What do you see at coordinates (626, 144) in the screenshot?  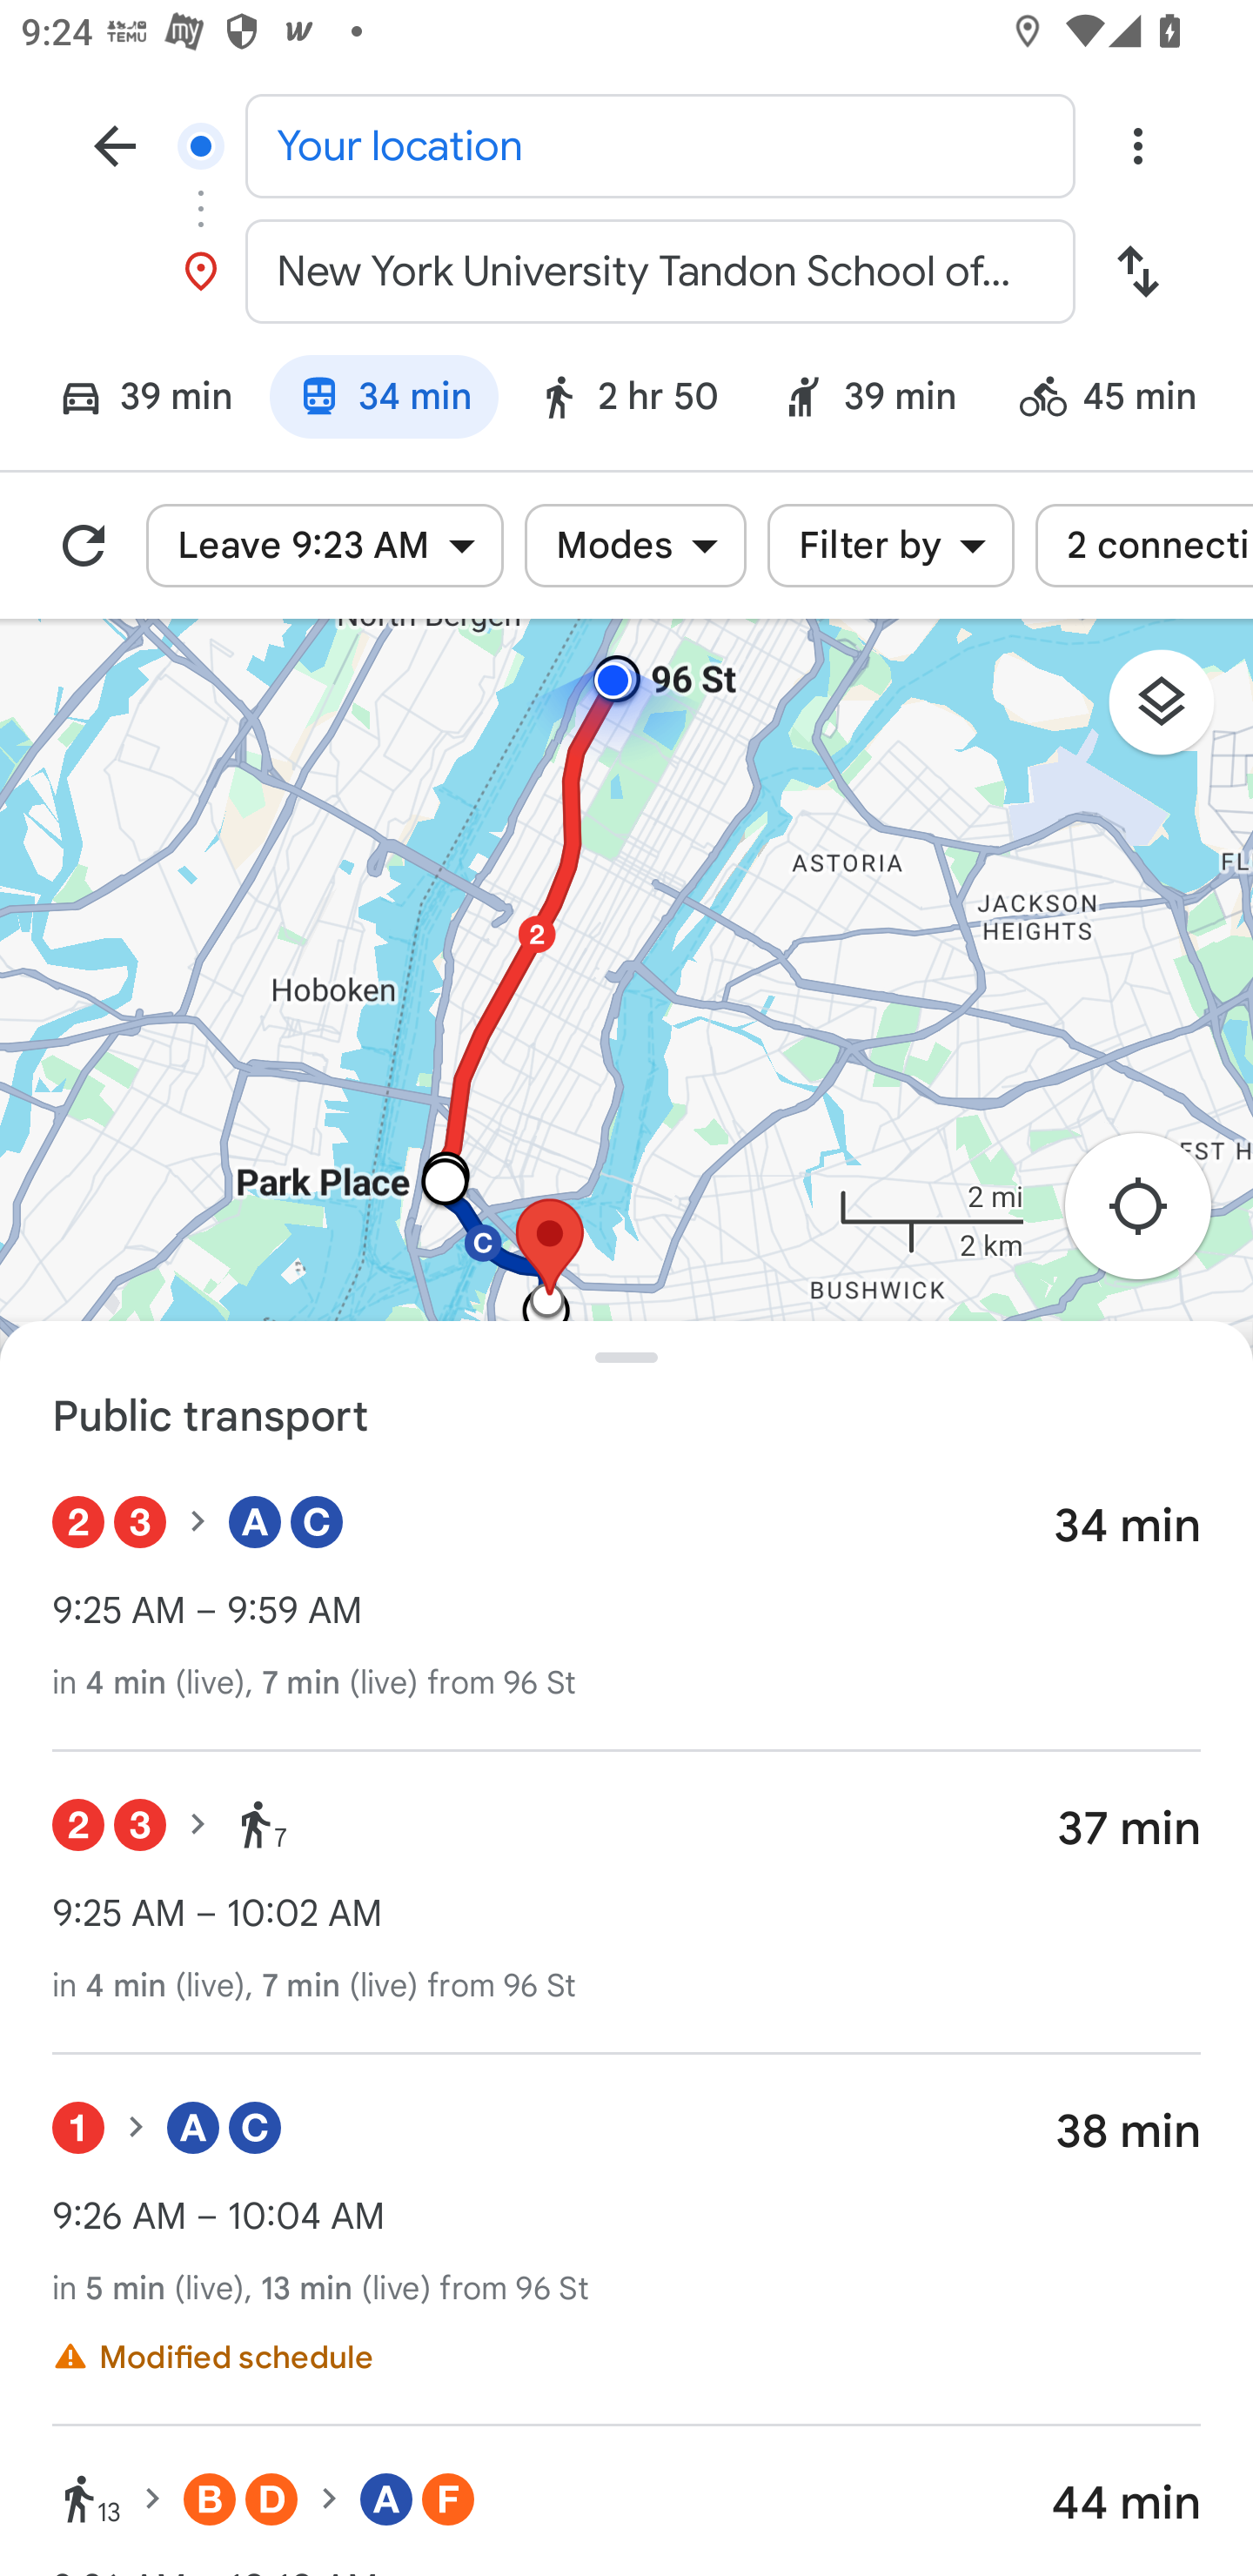 I see `Your location Start location, Your location` at bounding box center [626, 144].